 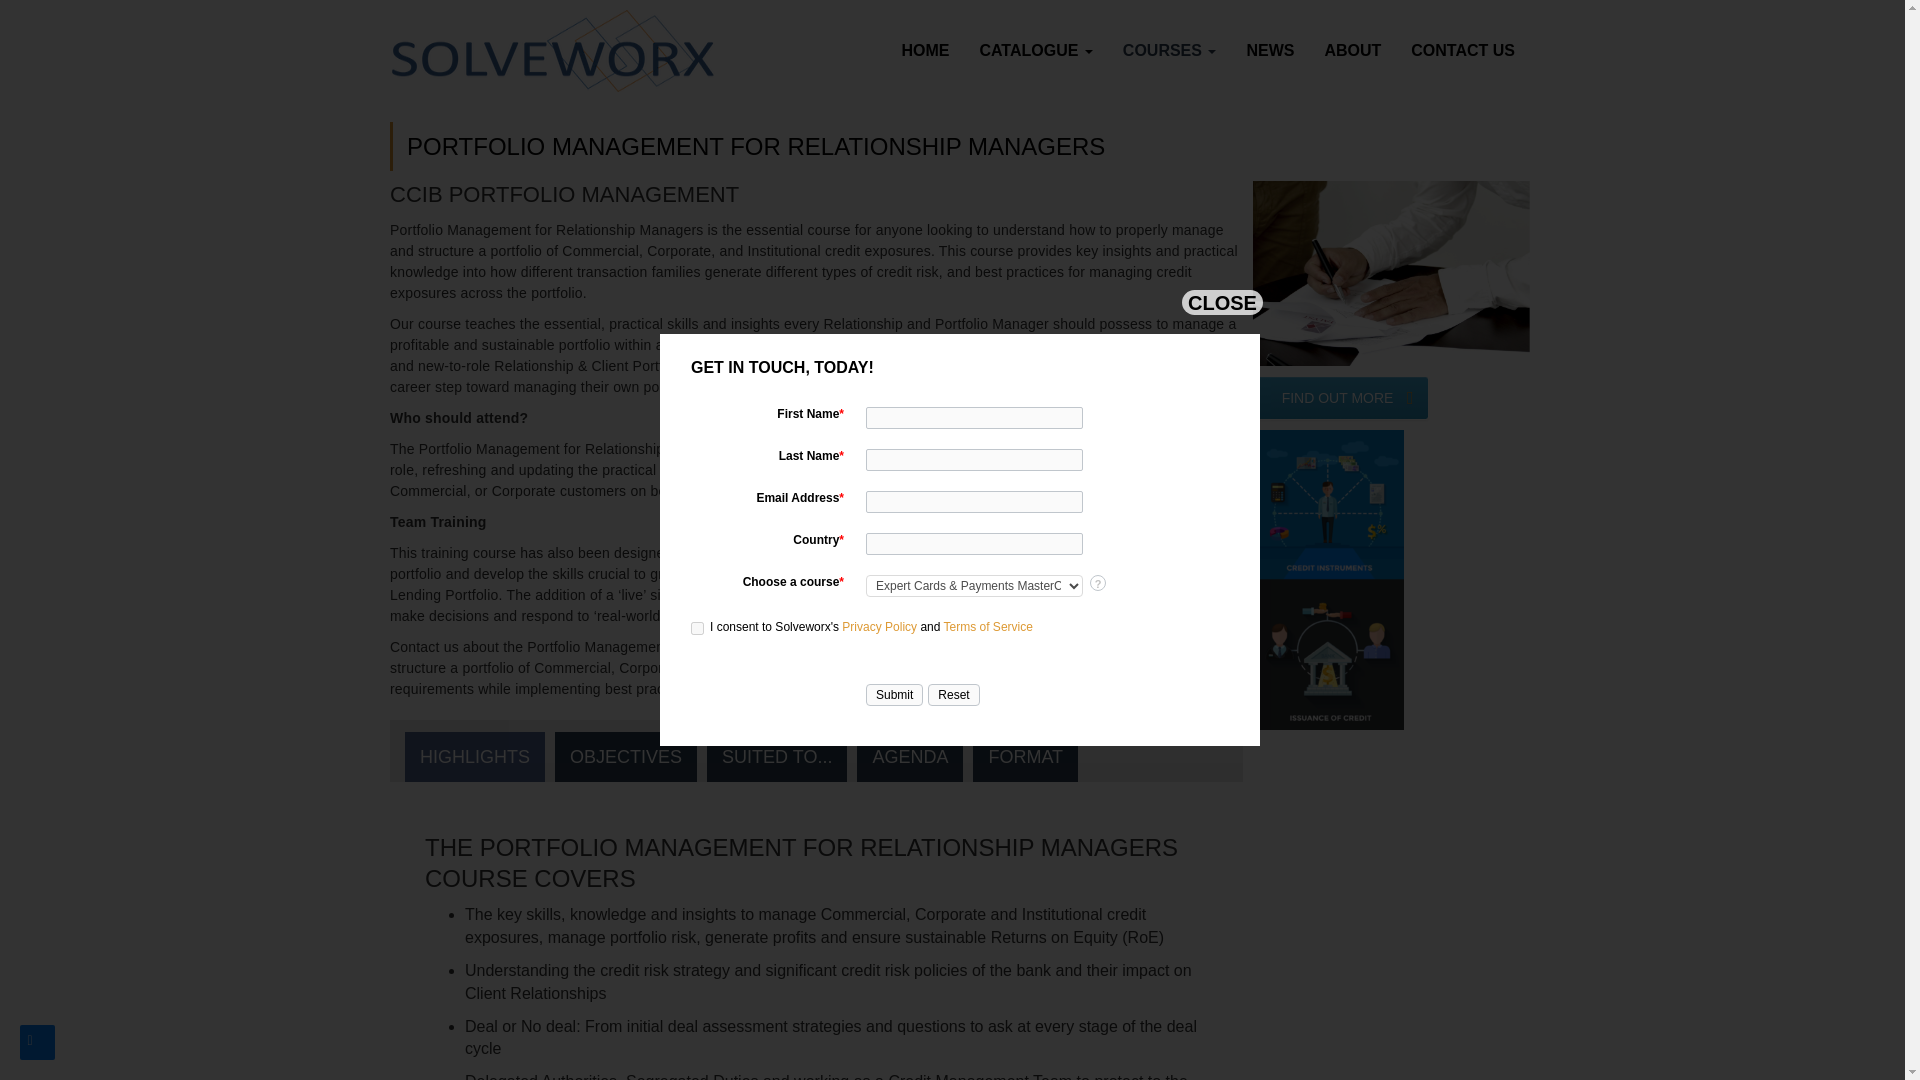 What do you see at coordinates (1270, 50) in the screenshot?
I see `NEWS` at bounding box center [1270, 50].